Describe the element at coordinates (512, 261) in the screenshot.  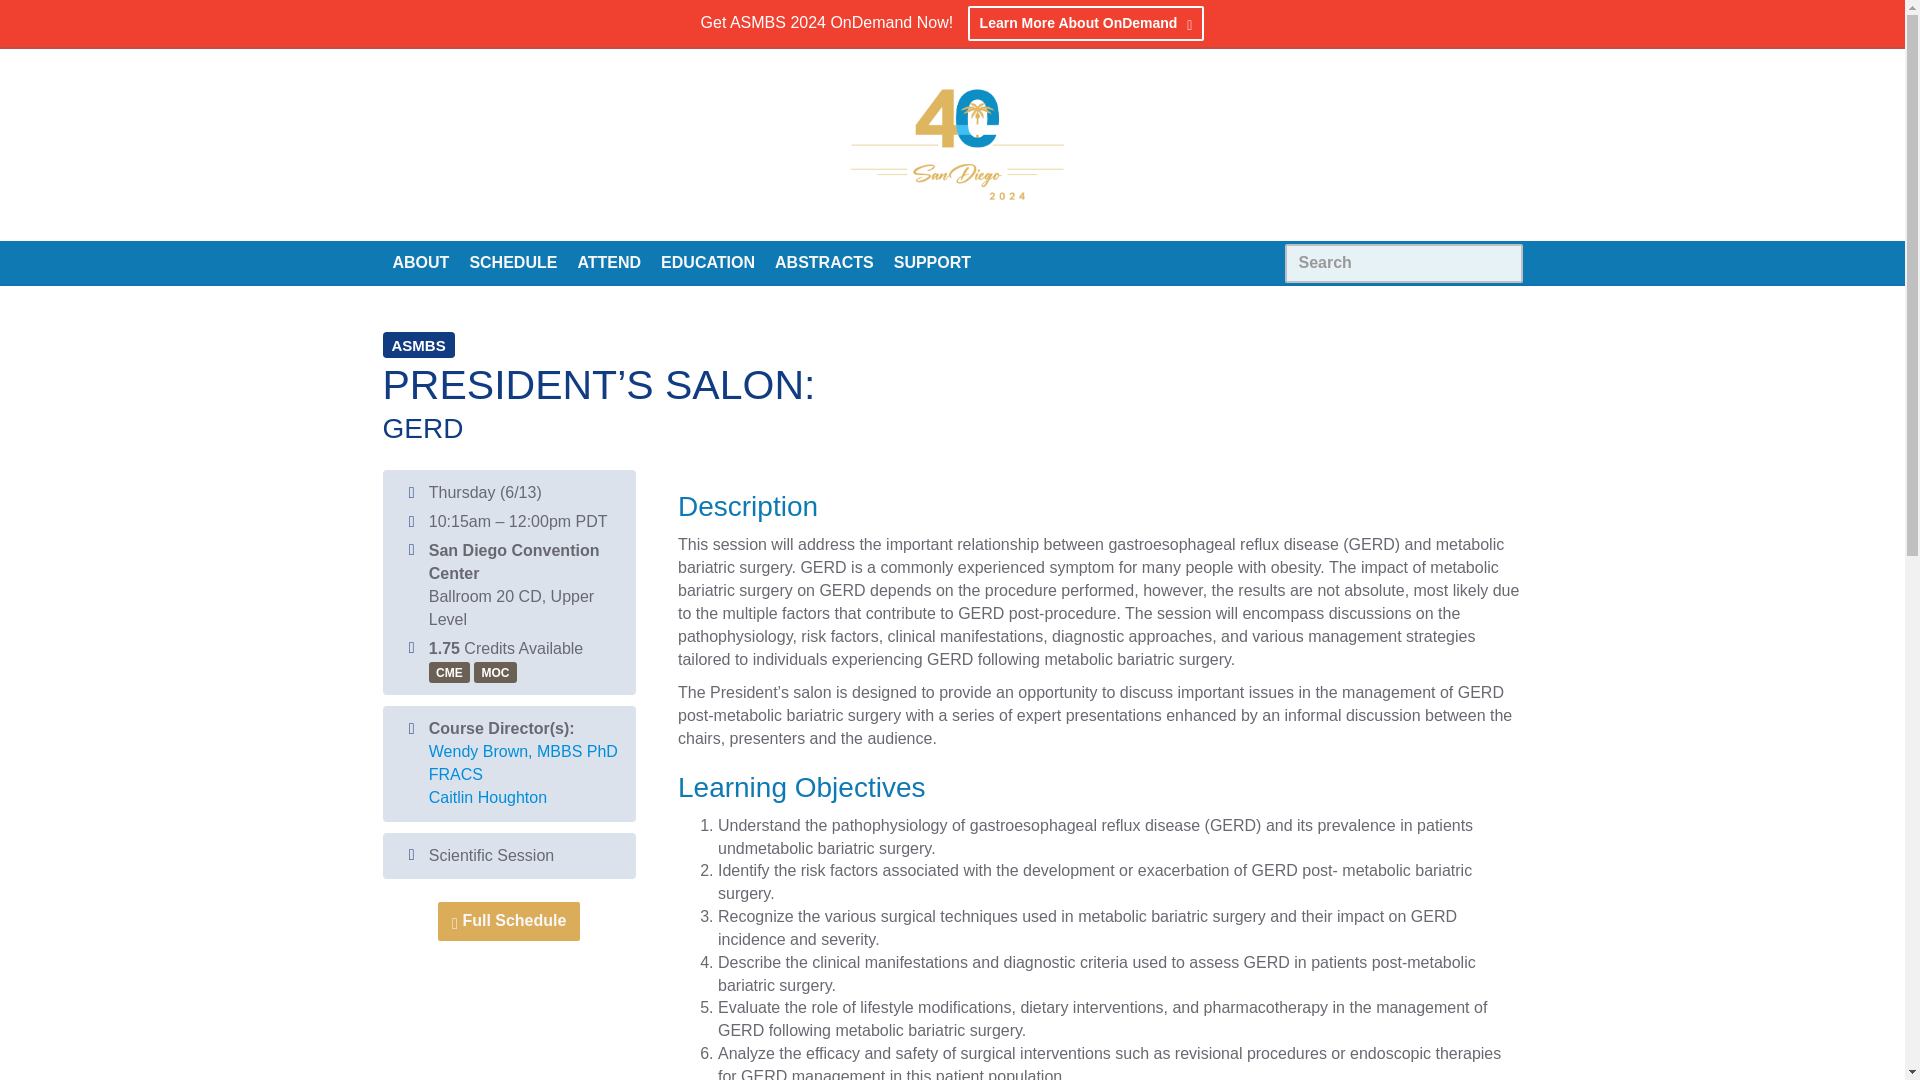
I see `SCHEDULE` at that location.